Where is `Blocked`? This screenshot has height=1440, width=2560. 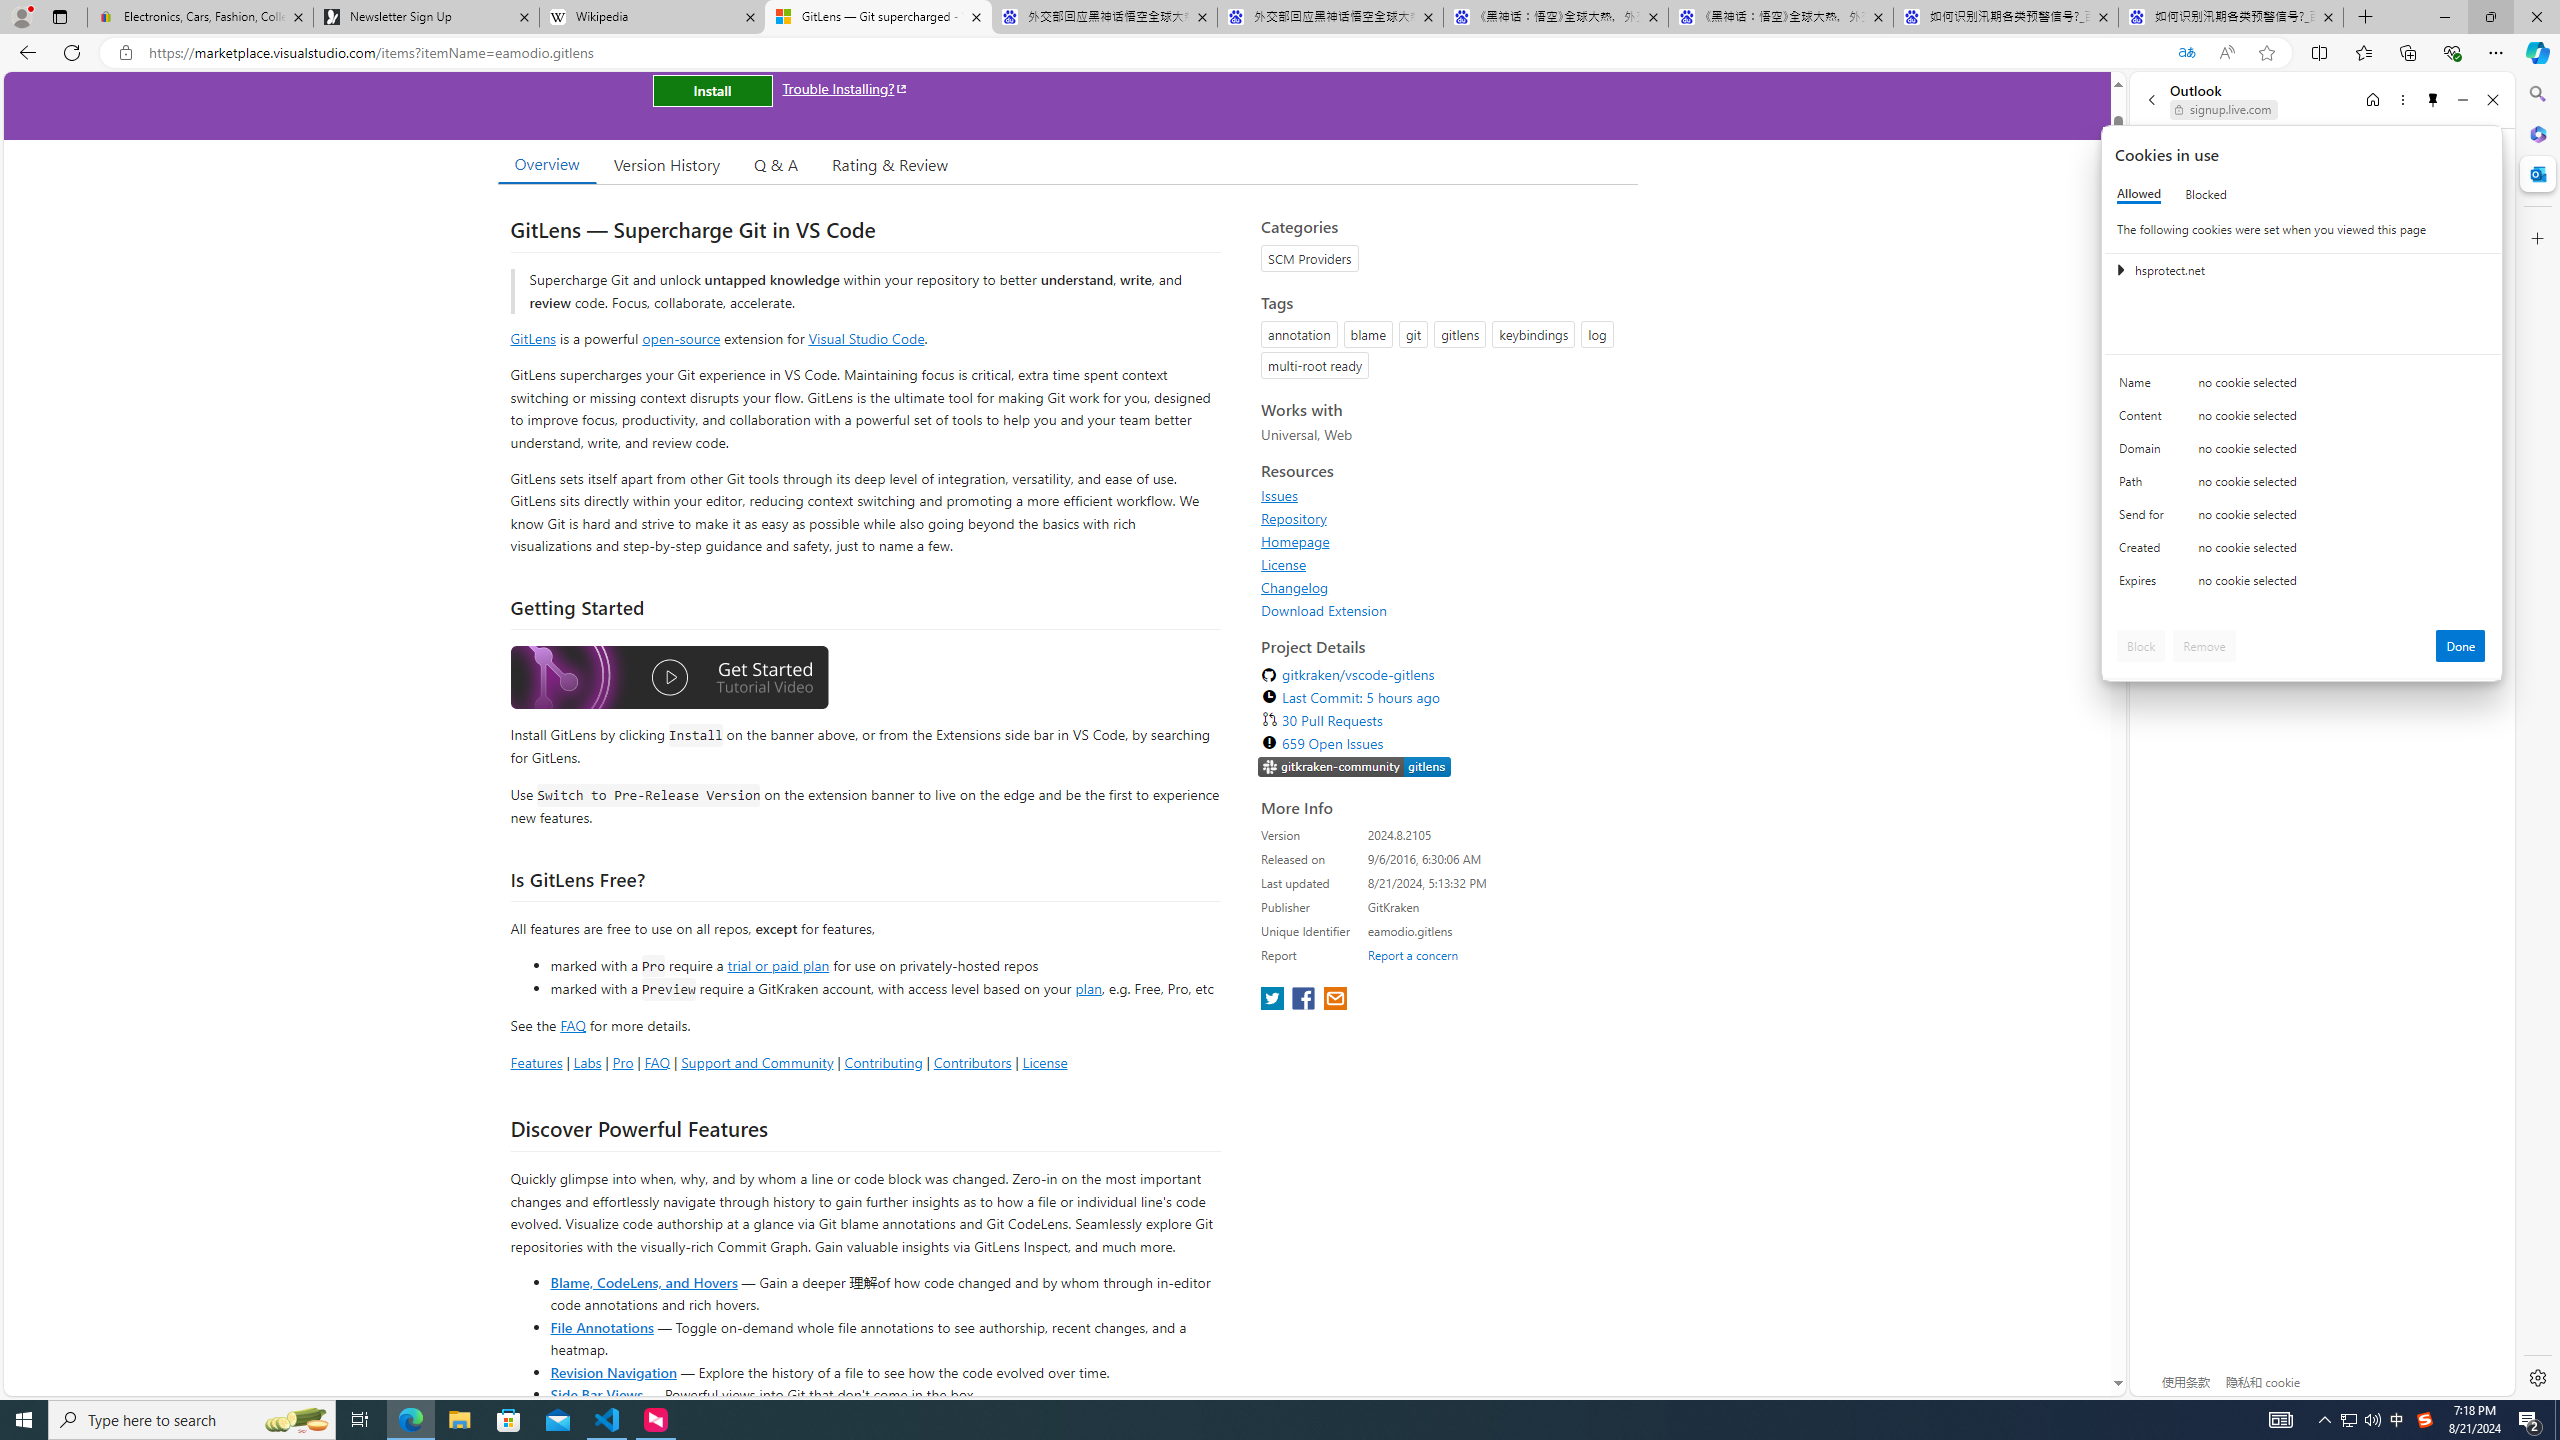 Blocked is located at coordinates (2206, 194).